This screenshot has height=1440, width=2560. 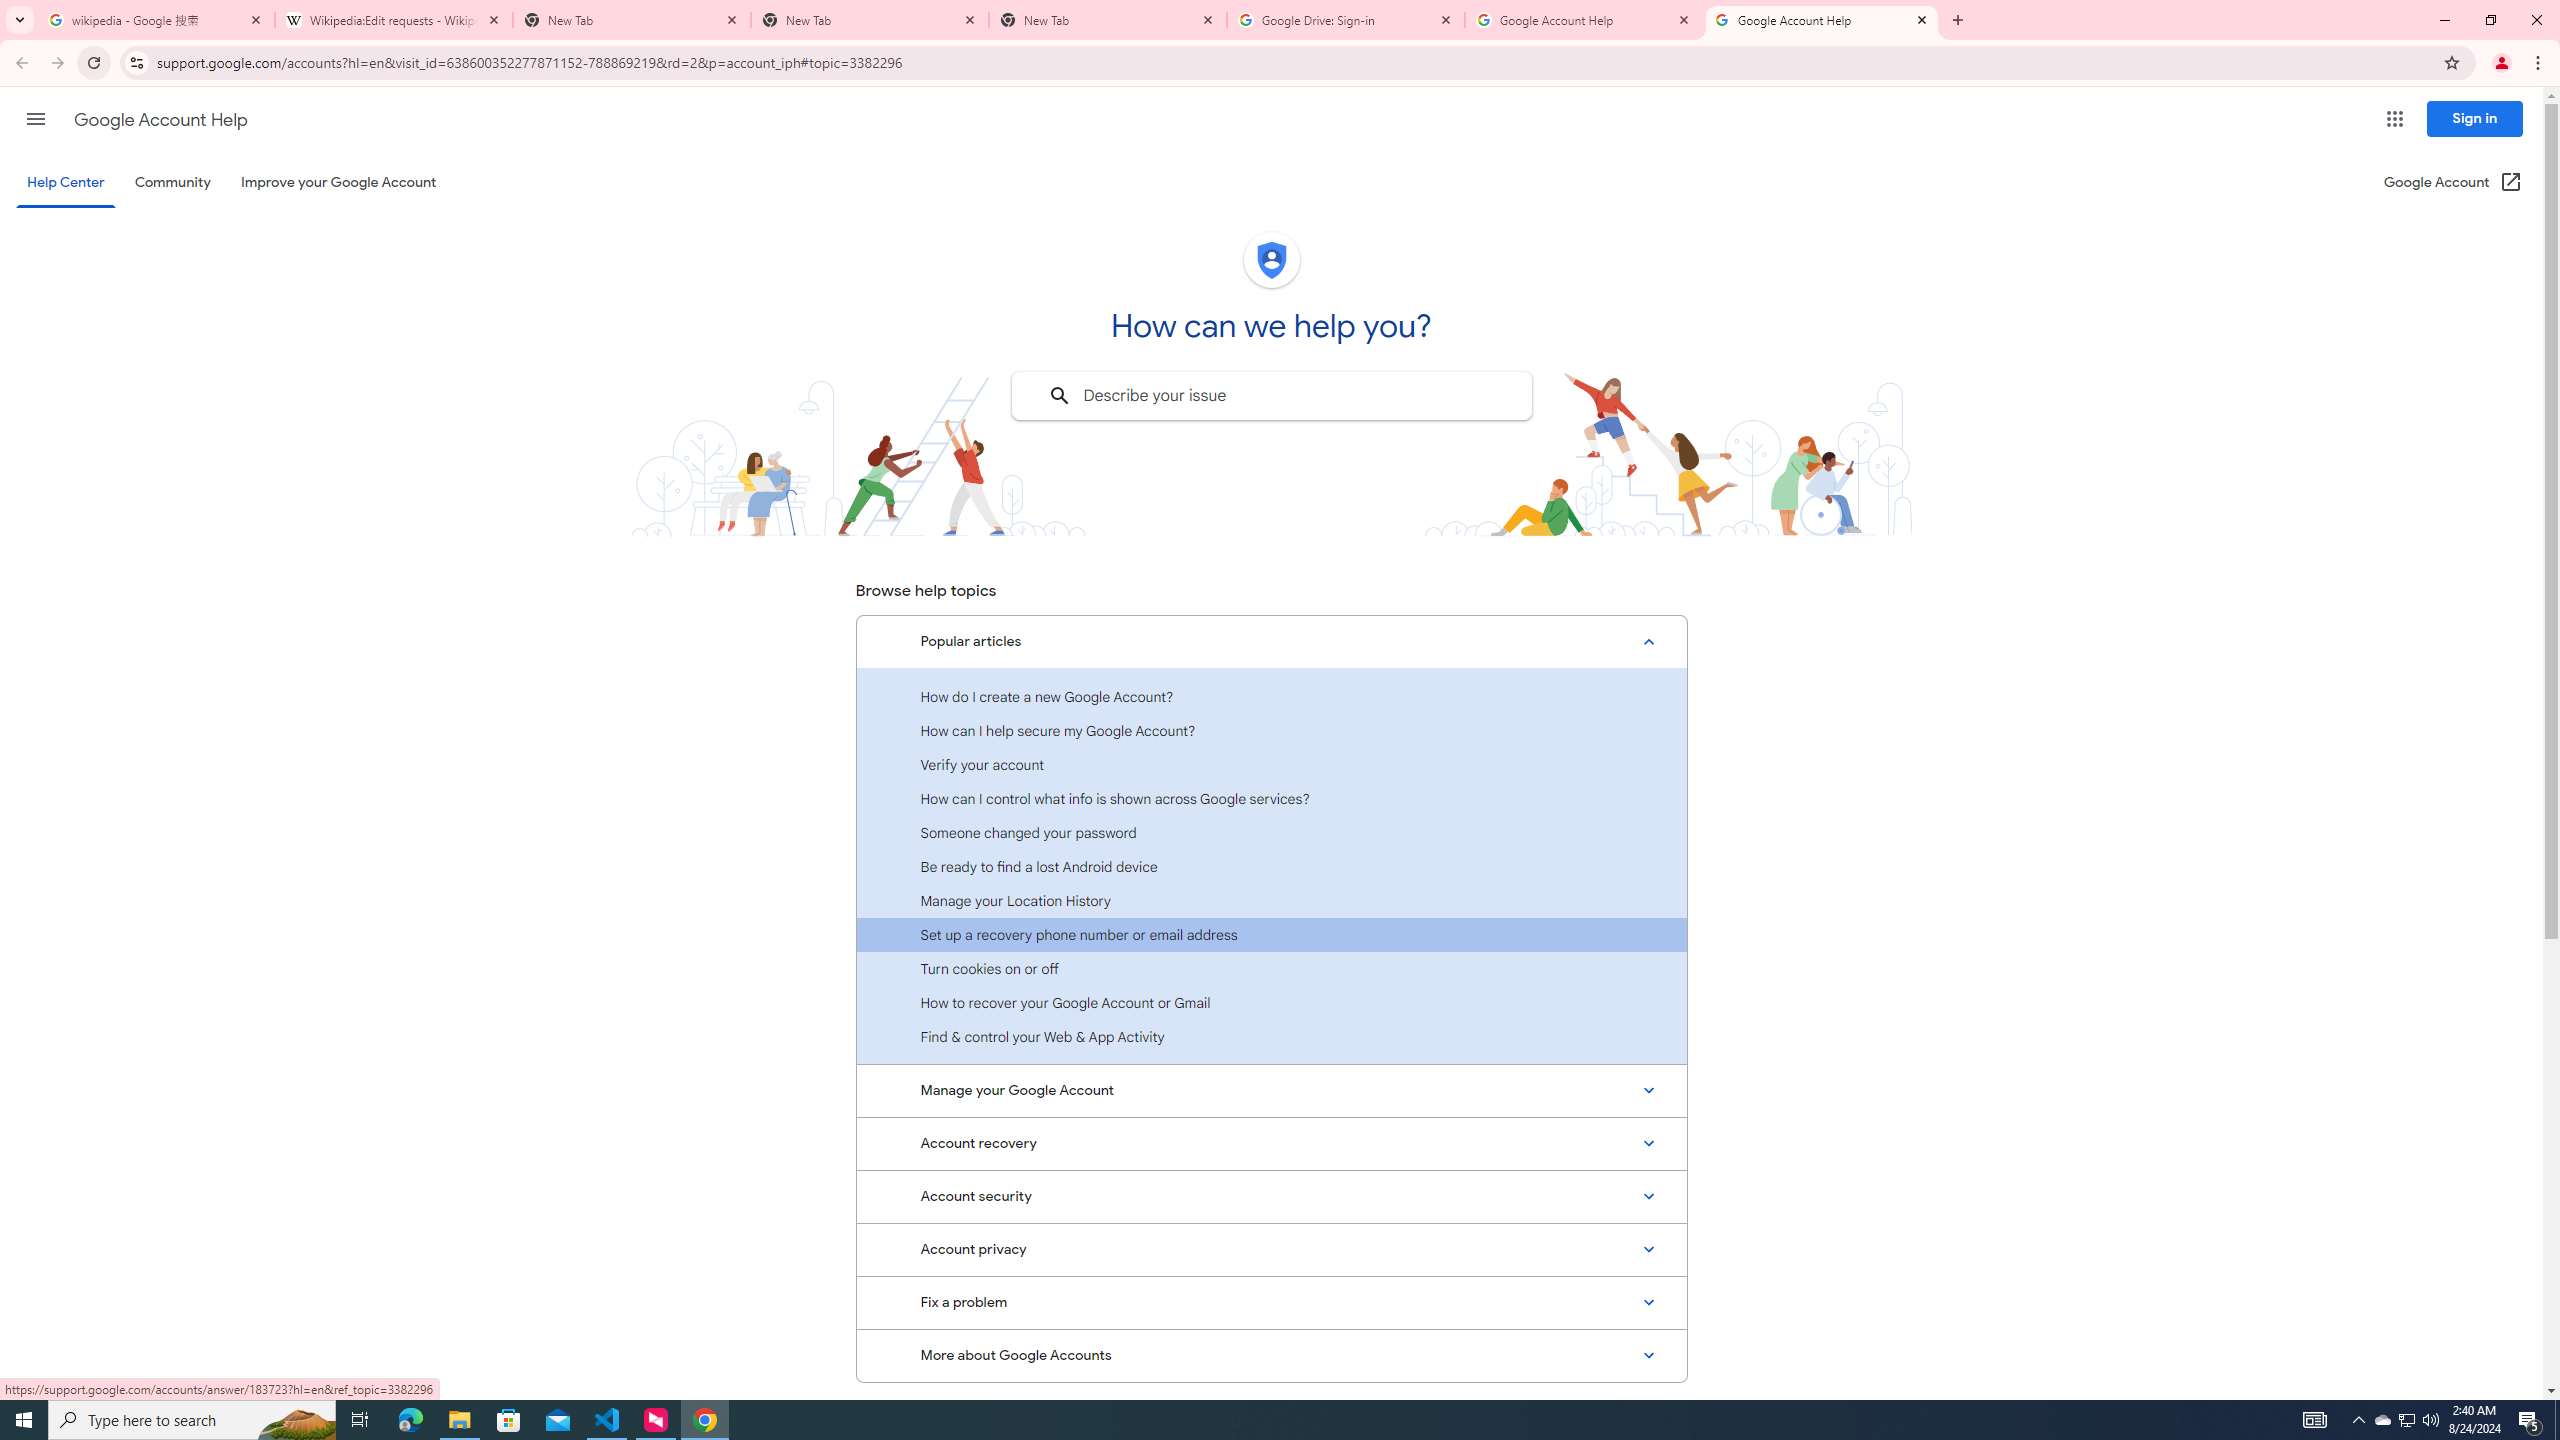 What do you see at coordinates (172, 182) in the screenshot?
I see `Community` at bounding box center [172, 182].